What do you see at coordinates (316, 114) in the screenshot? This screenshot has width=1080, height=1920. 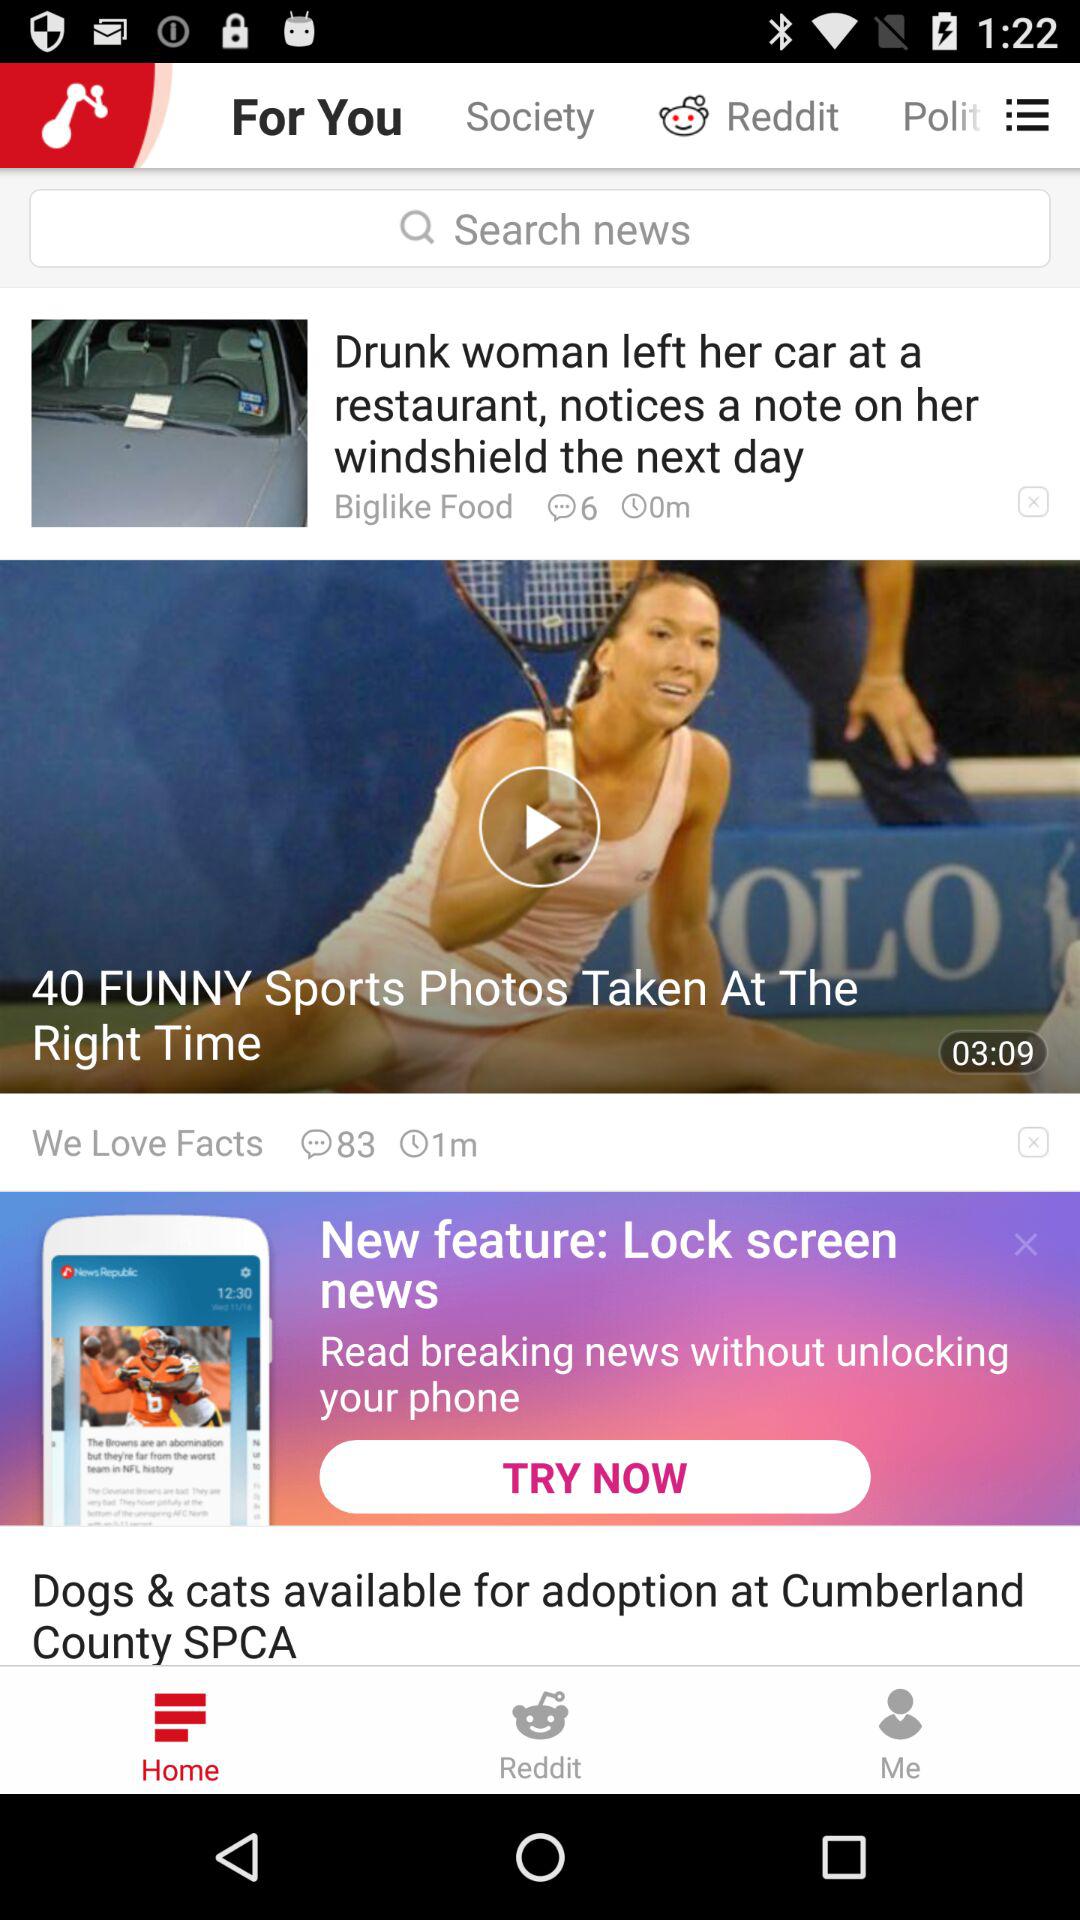 I see `press the for you app` at bounding box center [316, 114].